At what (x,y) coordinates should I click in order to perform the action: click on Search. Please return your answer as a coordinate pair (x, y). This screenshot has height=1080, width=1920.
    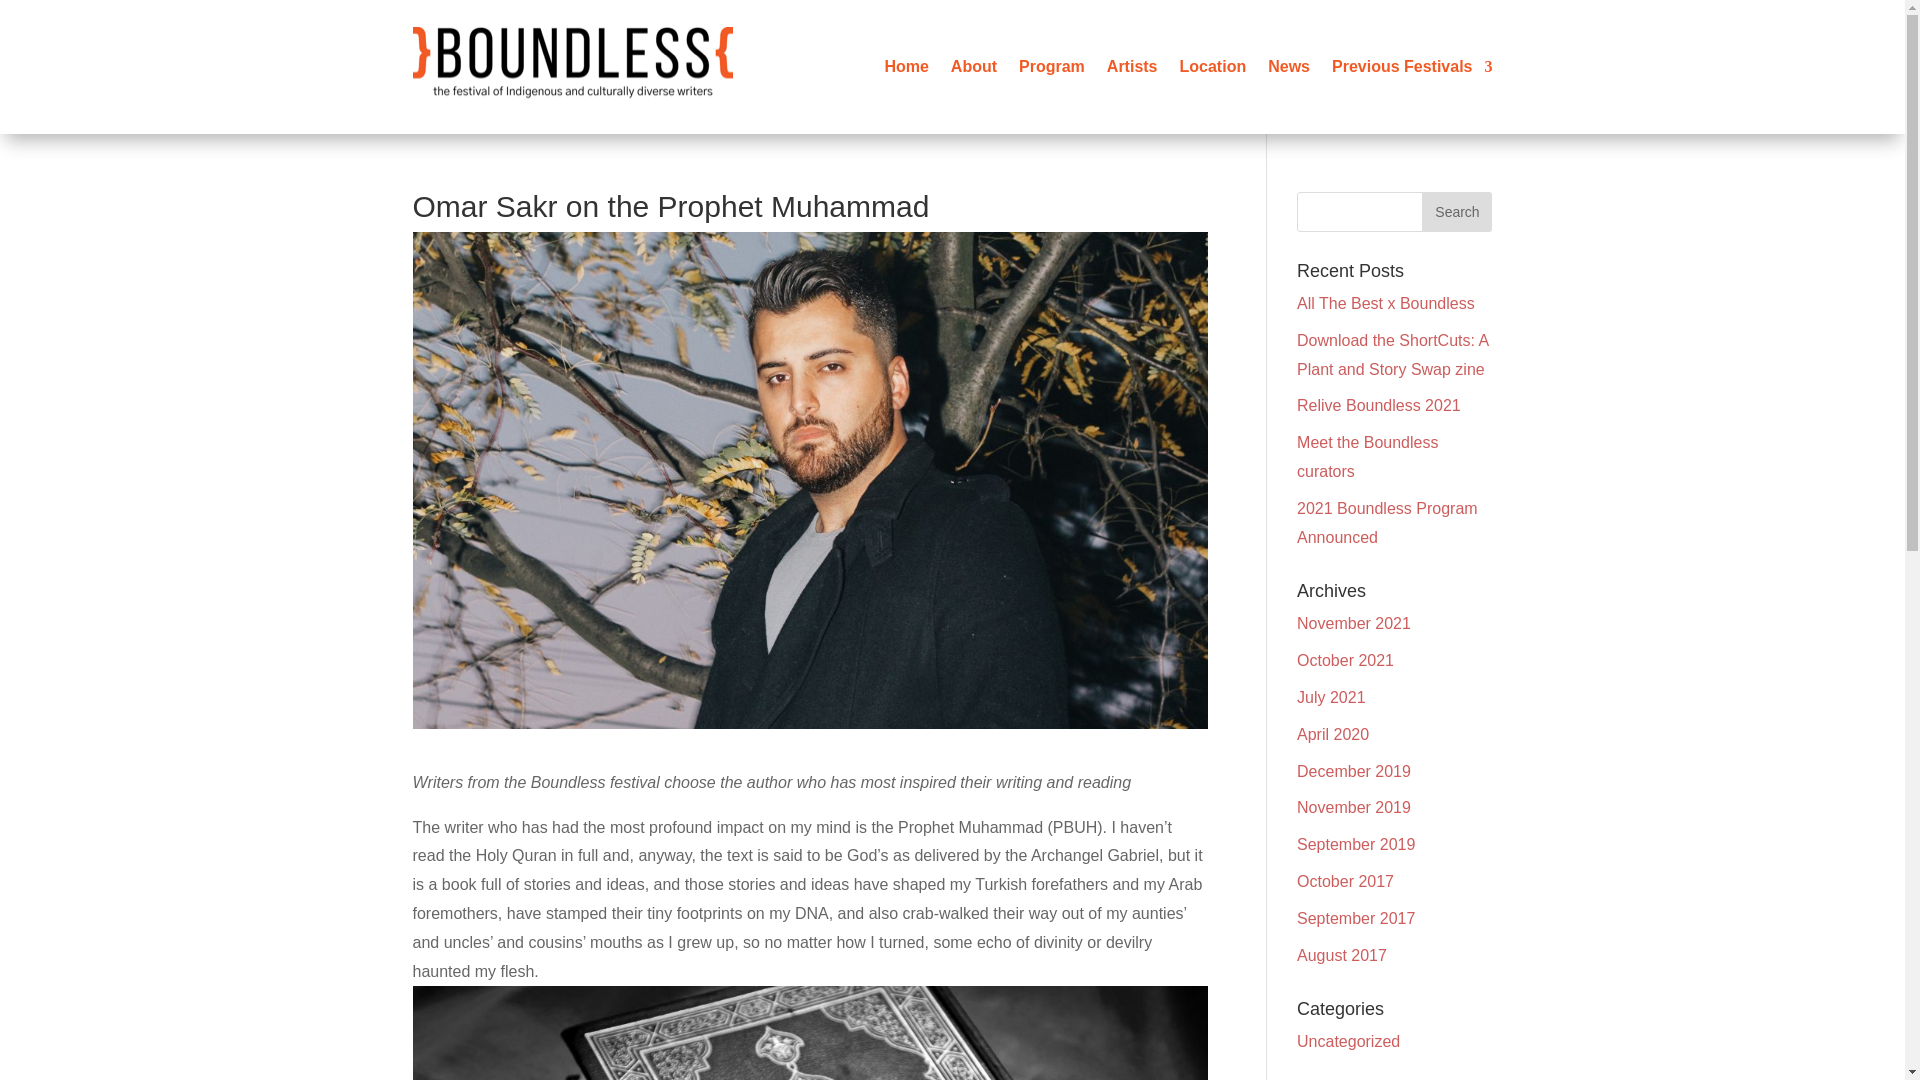
    Looking at the image, I should click on (1456, 212).